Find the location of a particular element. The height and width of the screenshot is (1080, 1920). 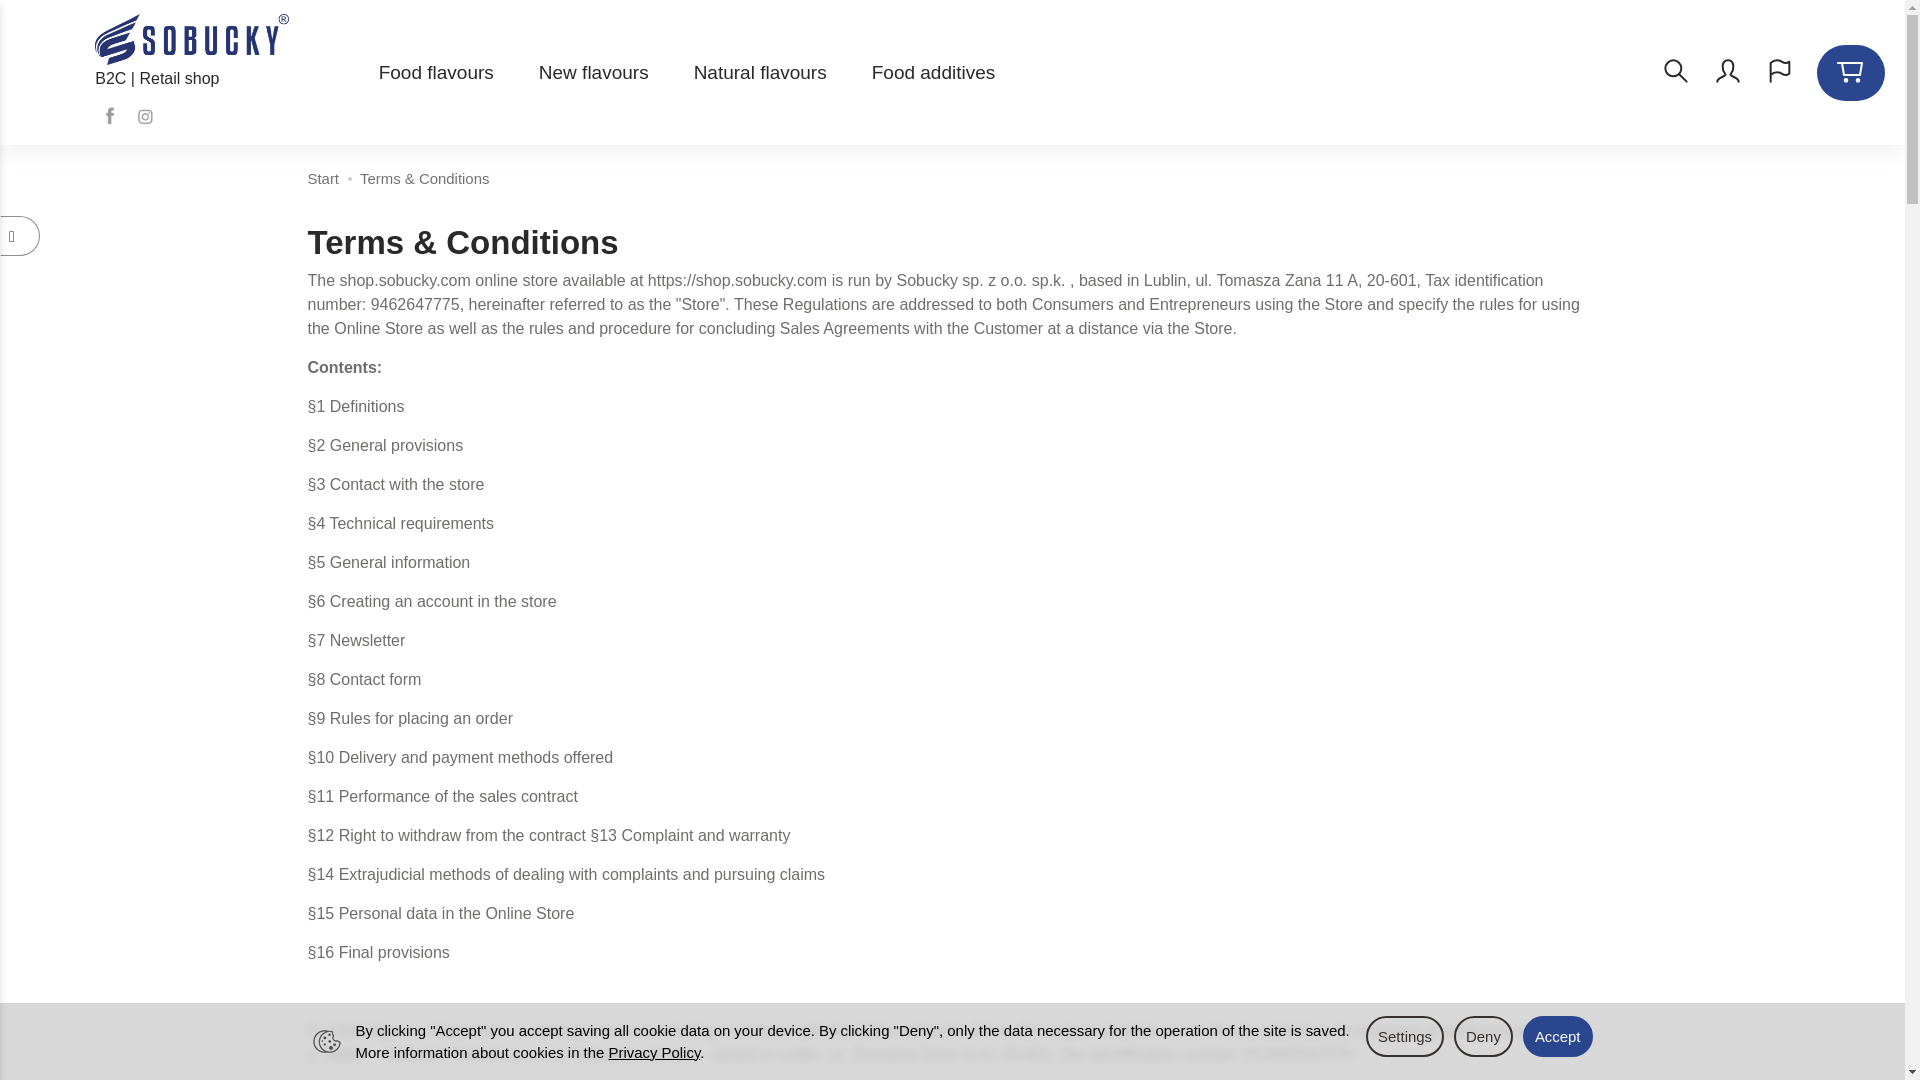

My account is located at coordinates (1728, 70).